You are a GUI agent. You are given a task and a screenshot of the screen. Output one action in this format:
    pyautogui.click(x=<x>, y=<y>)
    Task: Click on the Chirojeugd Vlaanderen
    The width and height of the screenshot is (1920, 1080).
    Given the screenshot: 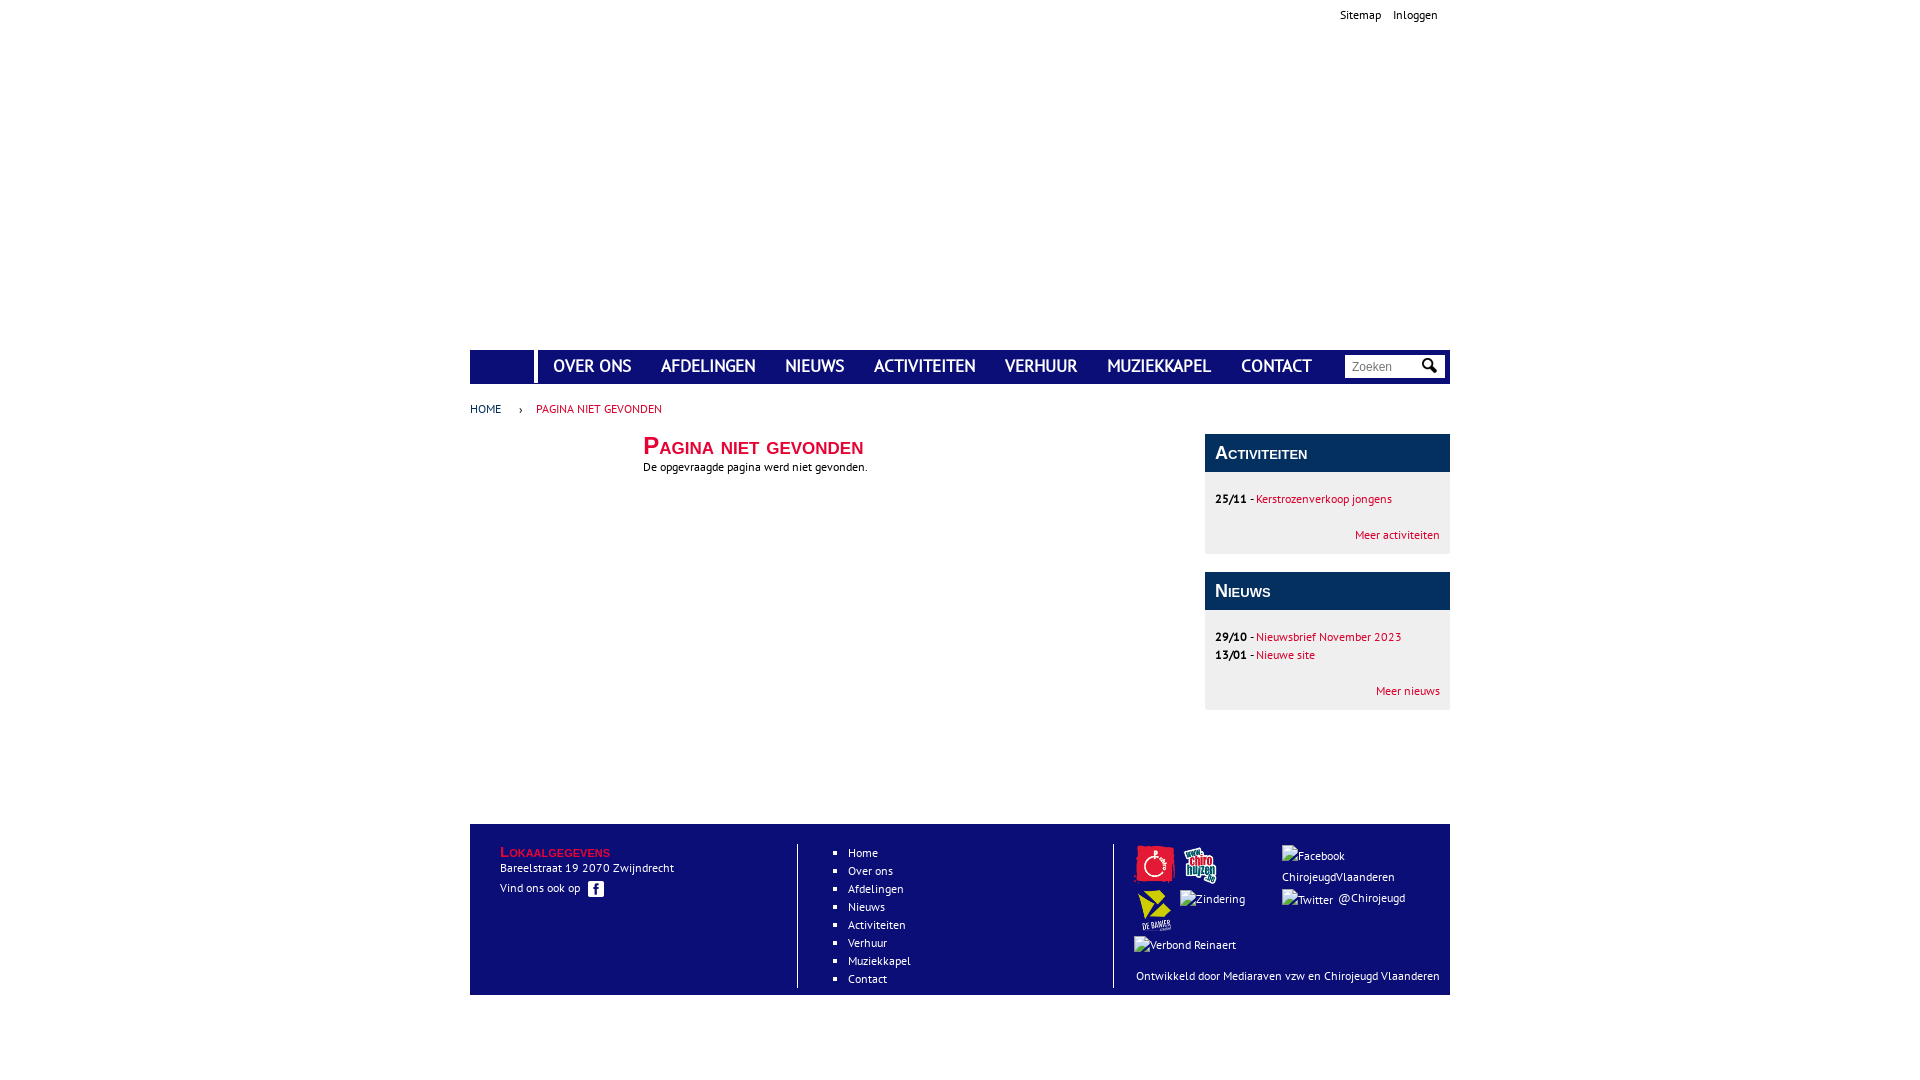 What is the action you would take?
    pyautogui.click(x=1154, y=864)
    